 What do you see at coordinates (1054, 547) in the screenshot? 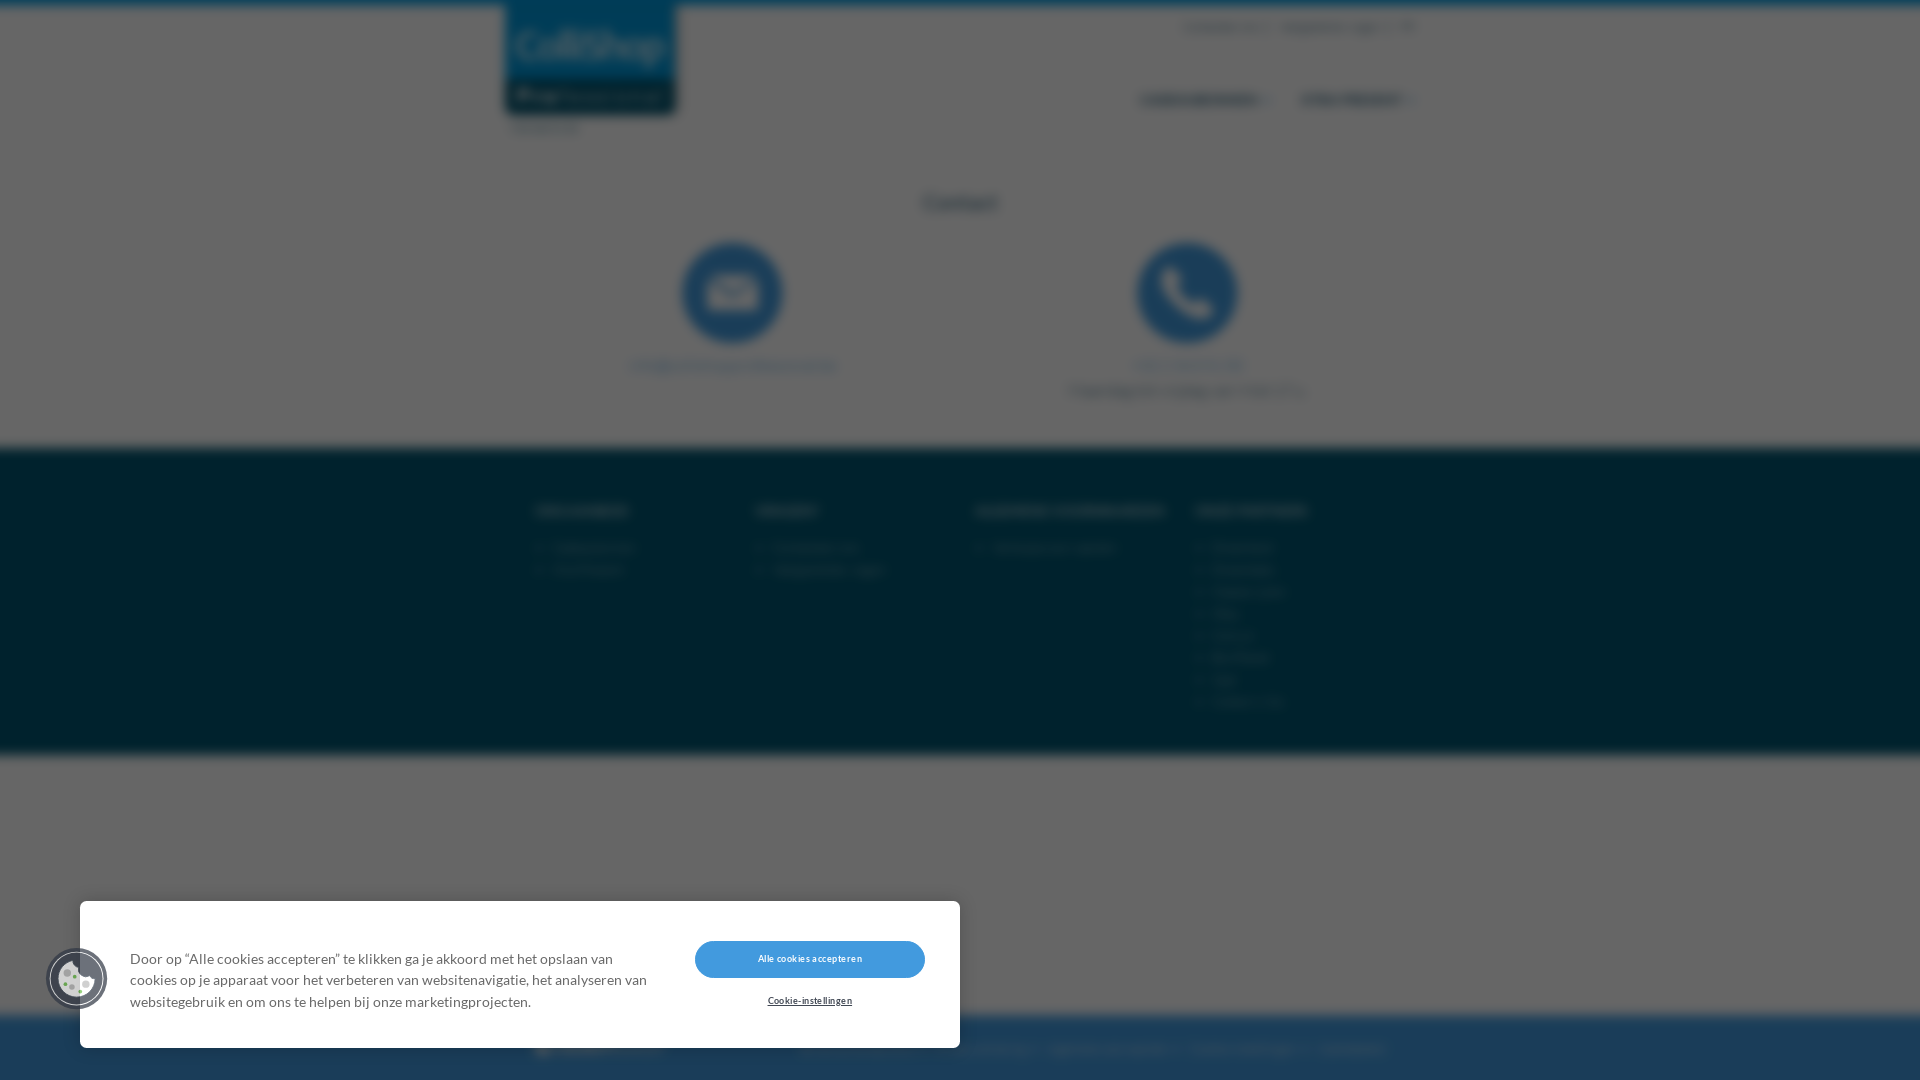
I see `Verkoopsvoorwaarden` at bounding box center [1054, 547].